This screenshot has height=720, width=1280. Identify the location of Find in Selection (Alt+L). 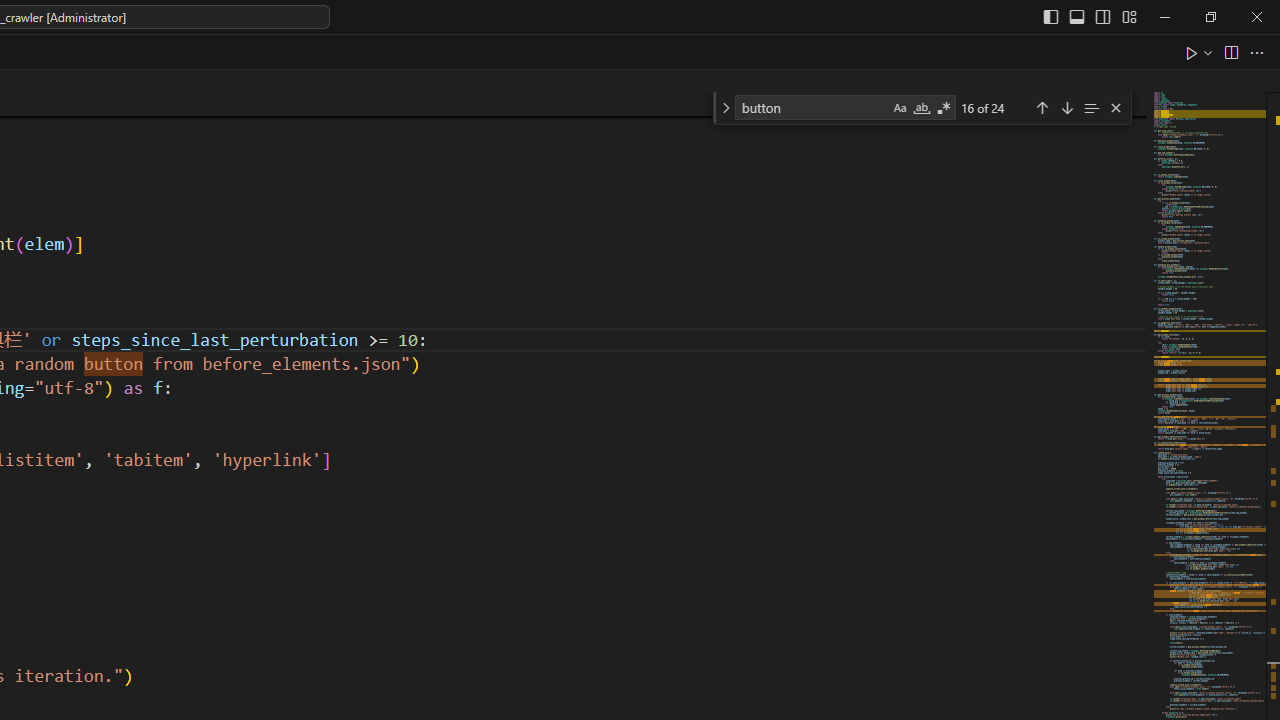
(1091, 106).